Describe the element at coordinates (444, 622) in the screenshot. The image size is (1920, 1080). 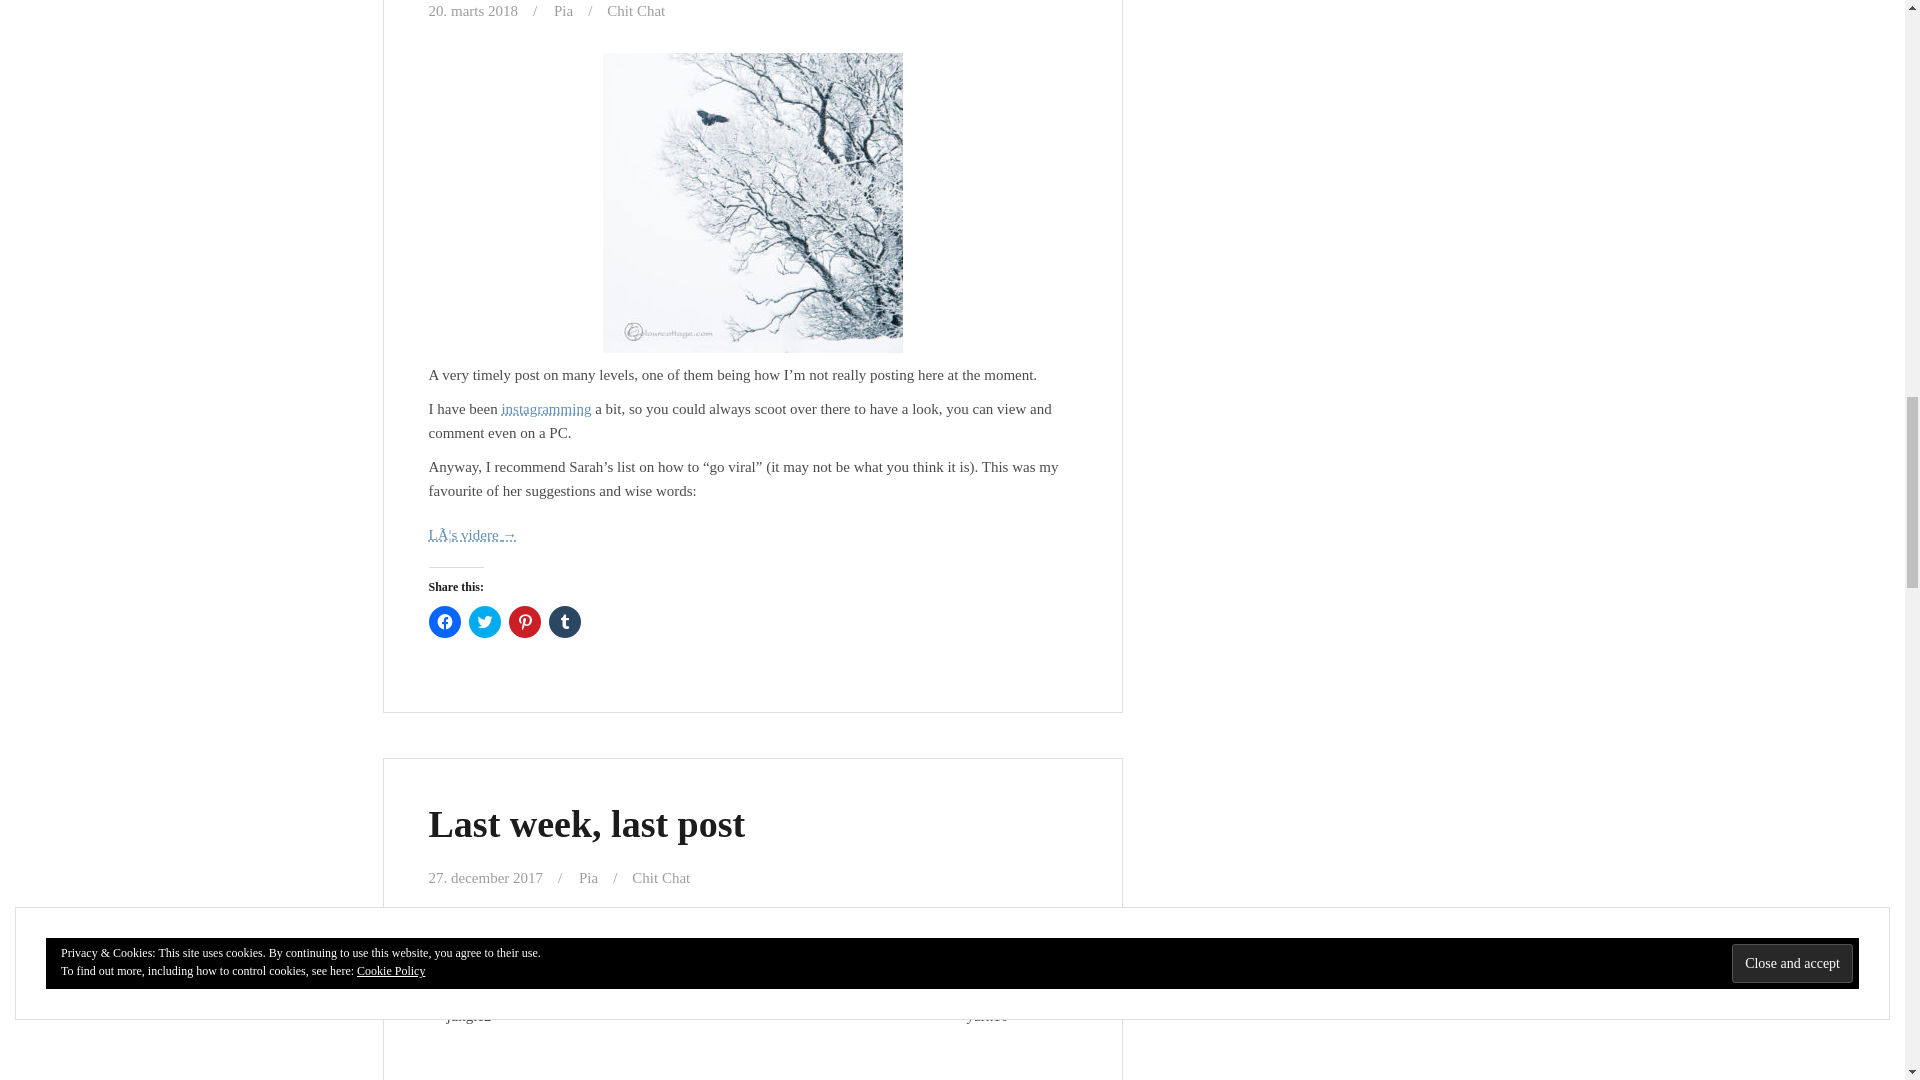
I see `Click to share on Facebook` at that location.